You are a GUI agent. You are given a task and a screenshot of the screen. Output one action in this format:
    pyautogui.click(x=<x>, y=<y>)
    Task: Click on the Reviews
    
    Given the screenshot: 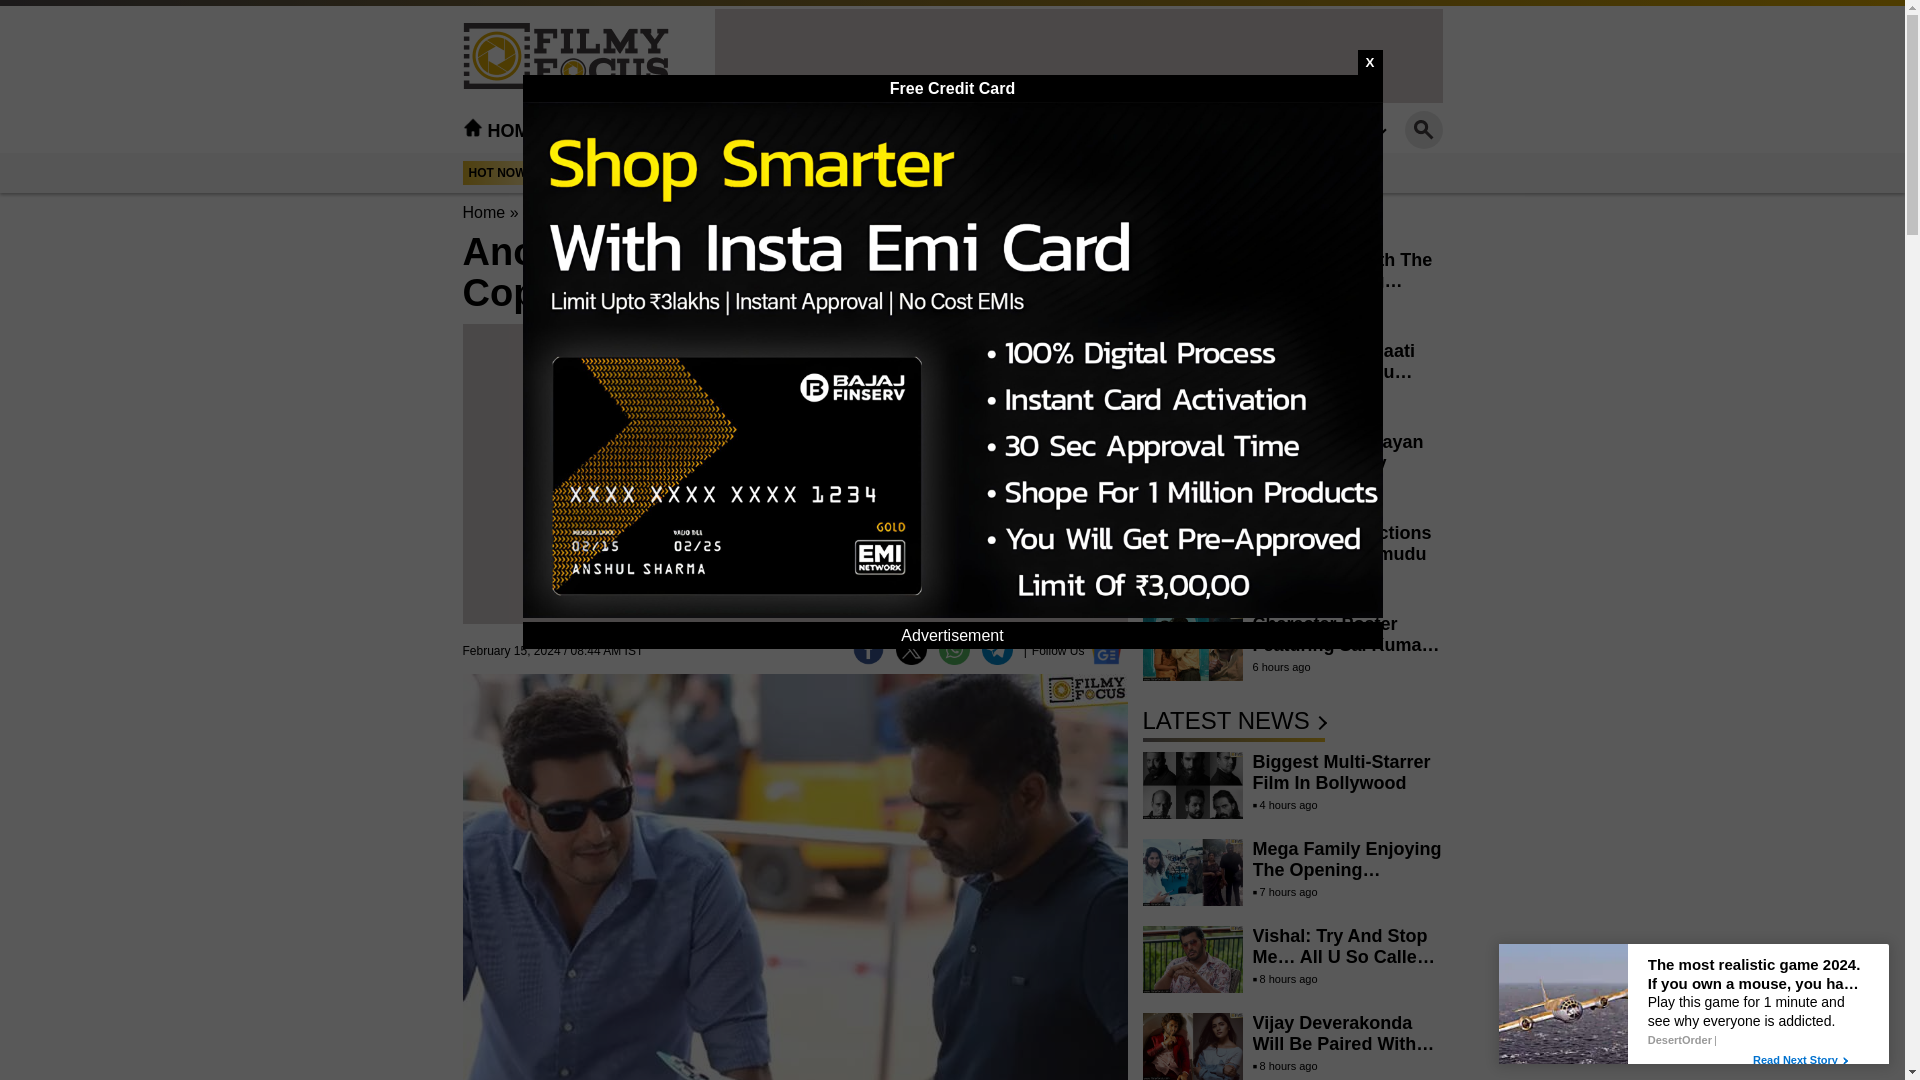 What is the action you would take?
    pyautogui.click(x=760, y=130)
    